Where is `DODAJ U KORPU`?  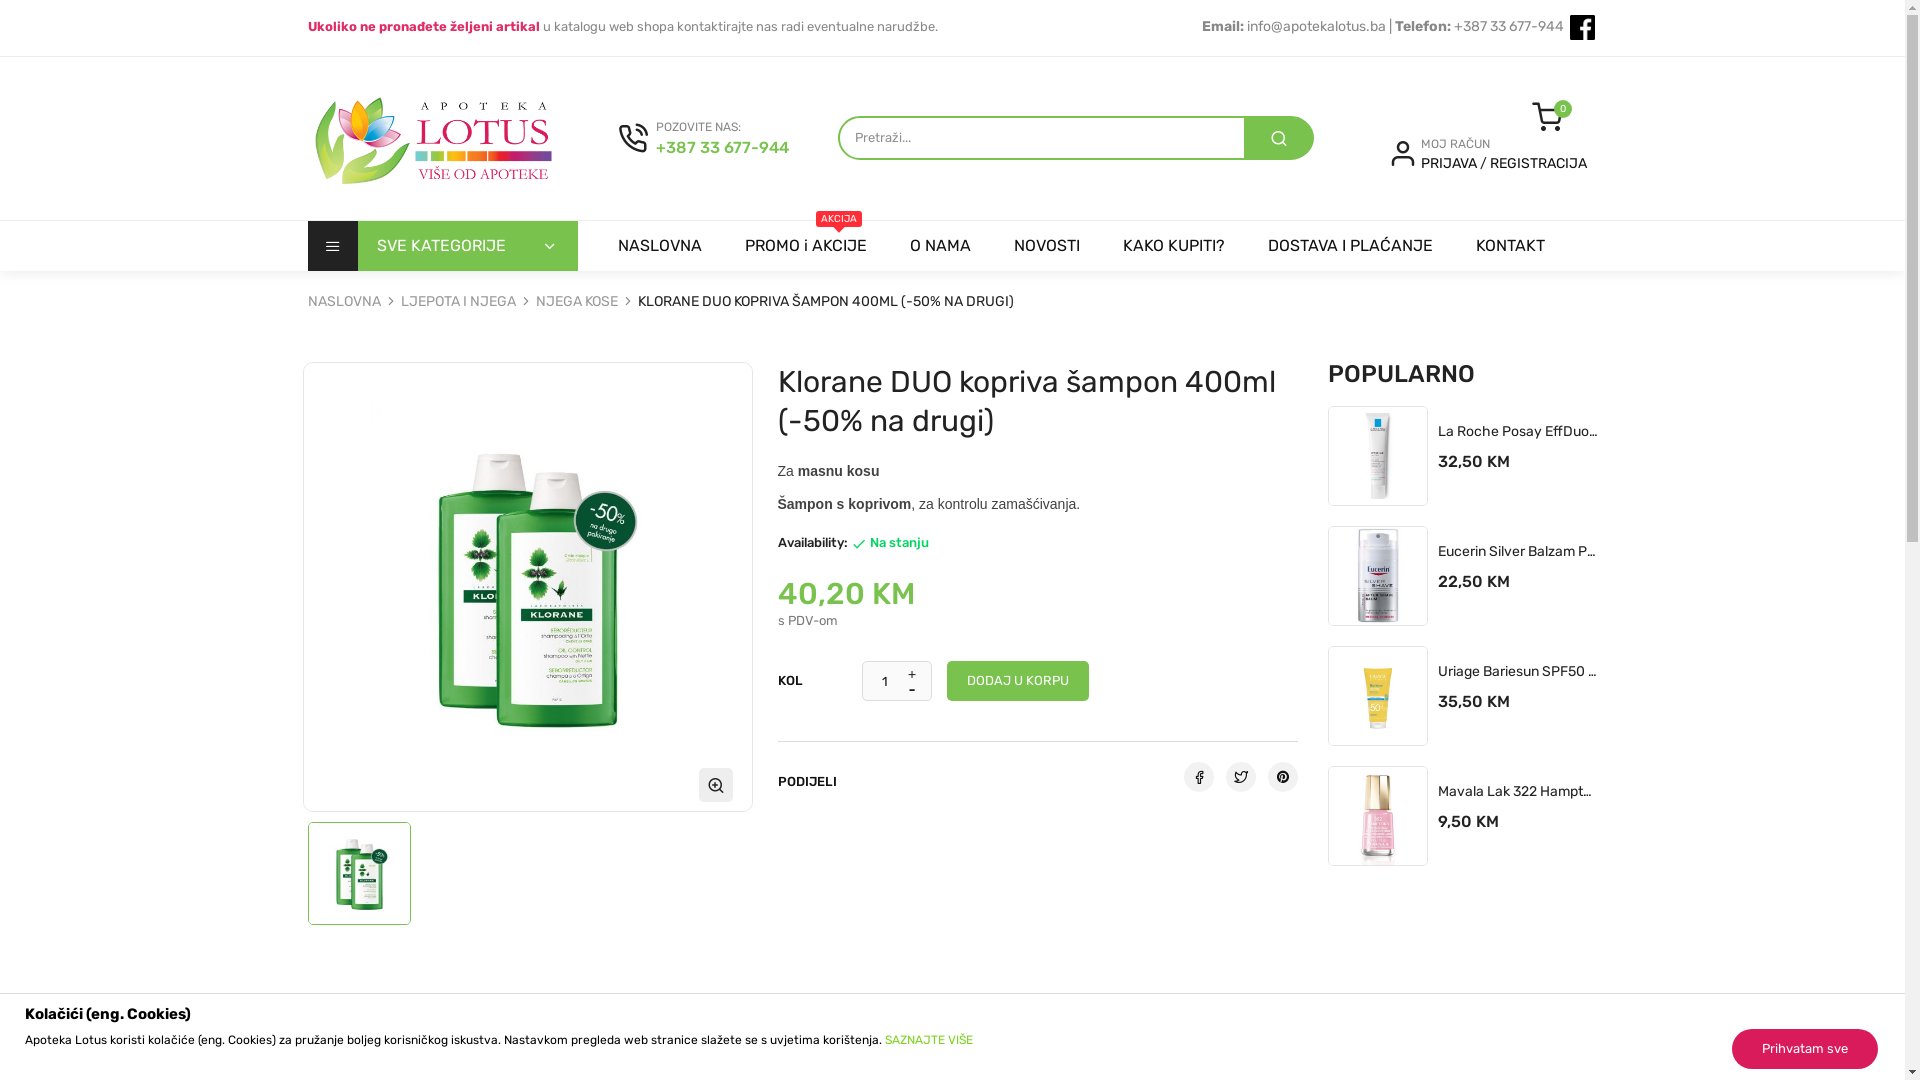 DODAJ U KORPU is located at coordinates (1017, 681).